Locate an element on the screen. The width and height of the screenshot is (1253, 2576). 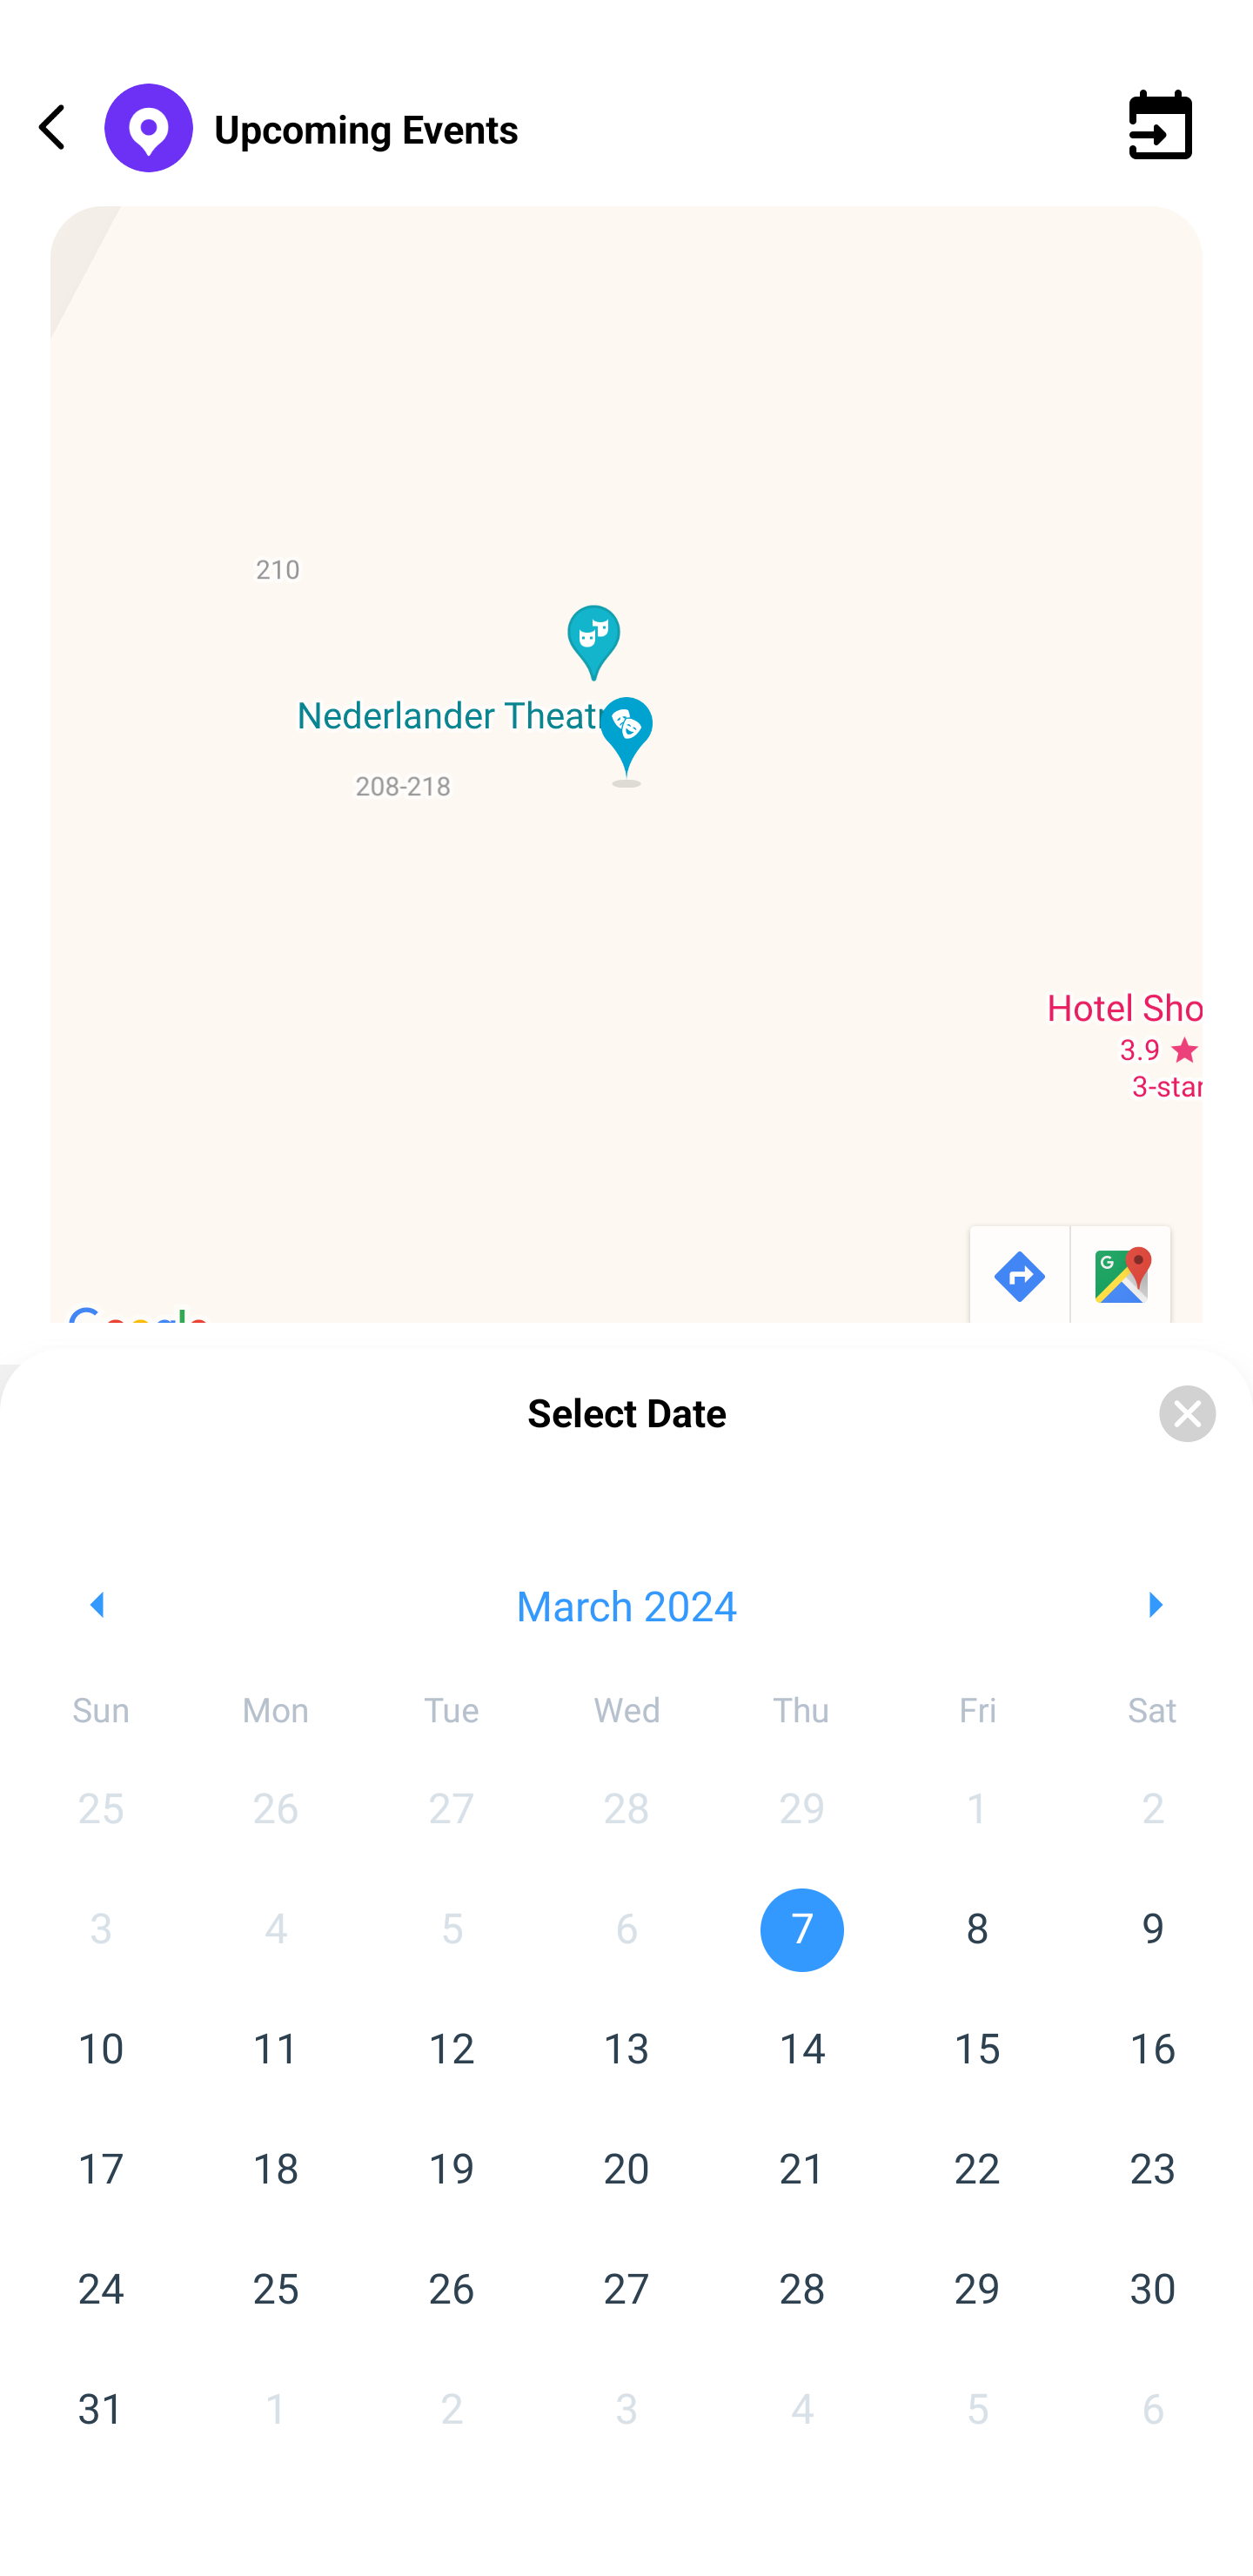
 Friday 29 March 2024  29 is located at coordinates (976, 2290).